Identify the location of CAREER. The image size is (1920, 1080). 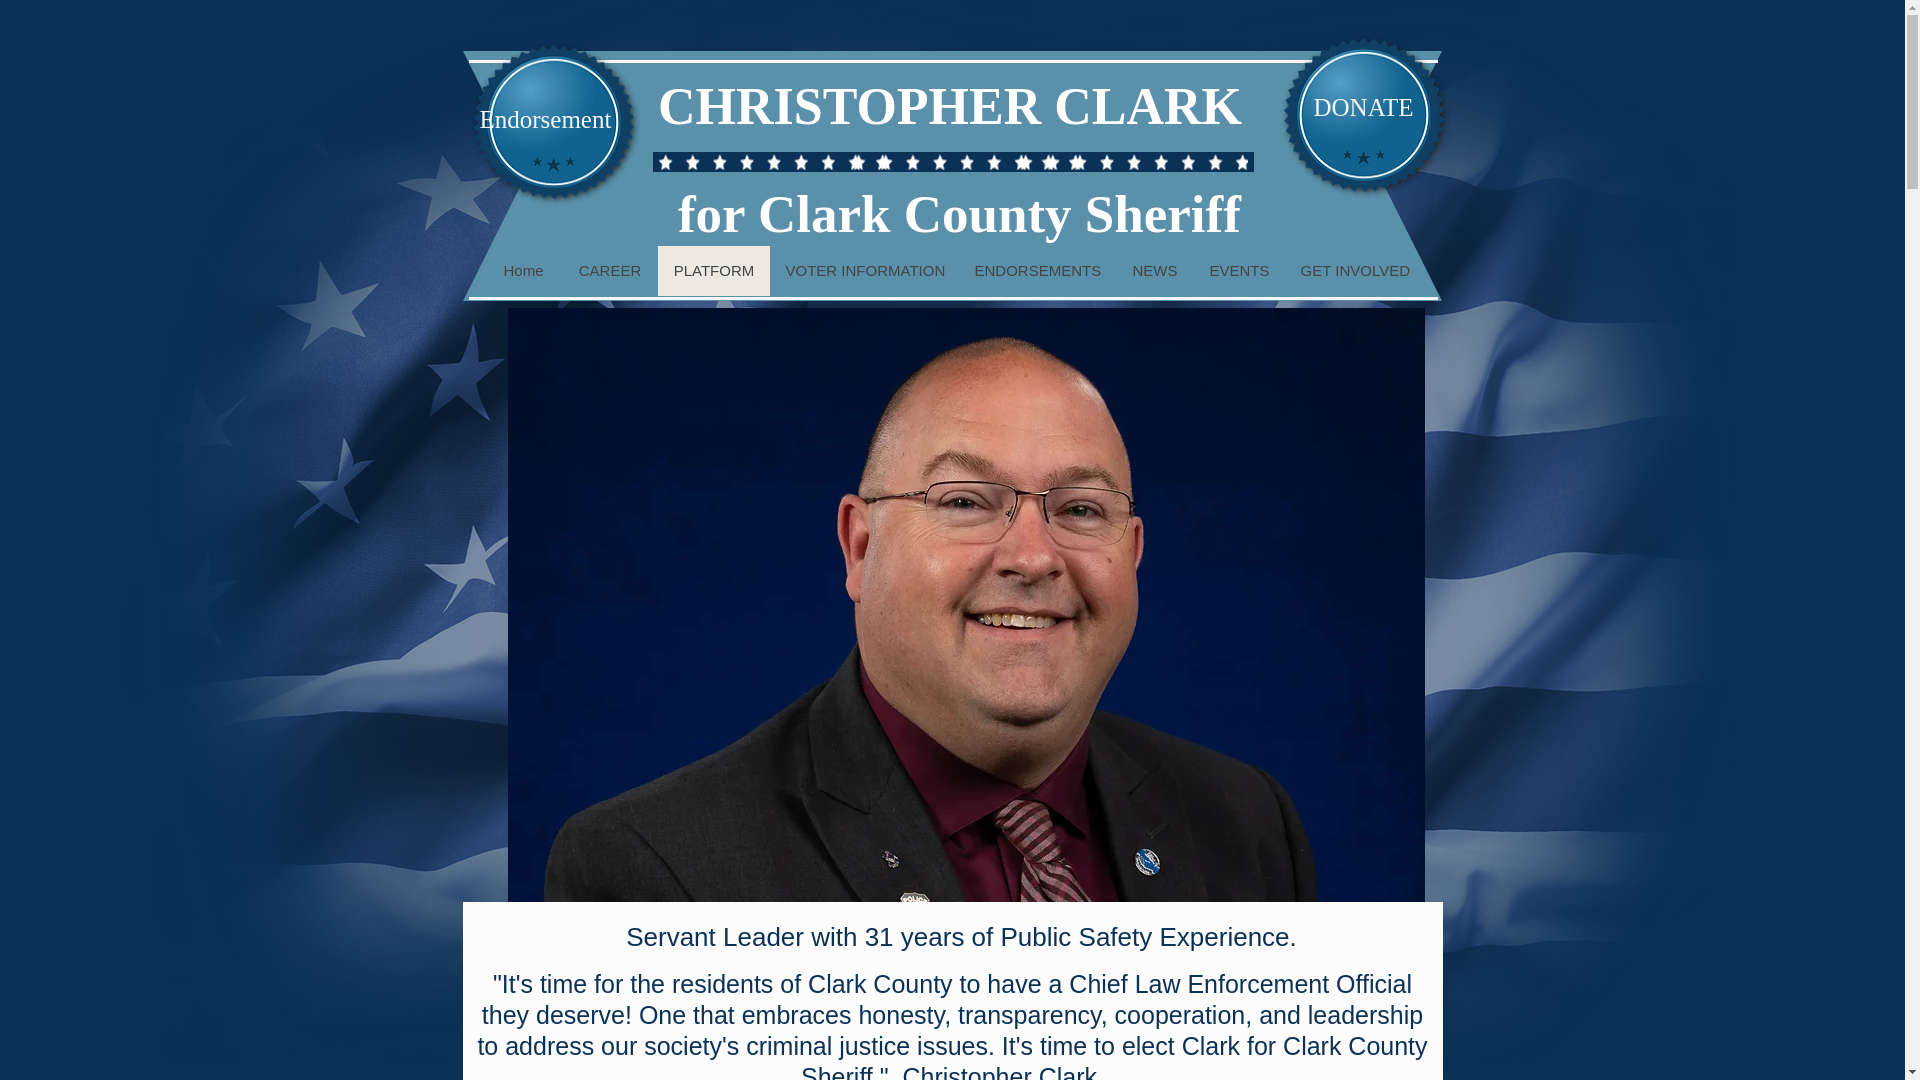
(610, 270).